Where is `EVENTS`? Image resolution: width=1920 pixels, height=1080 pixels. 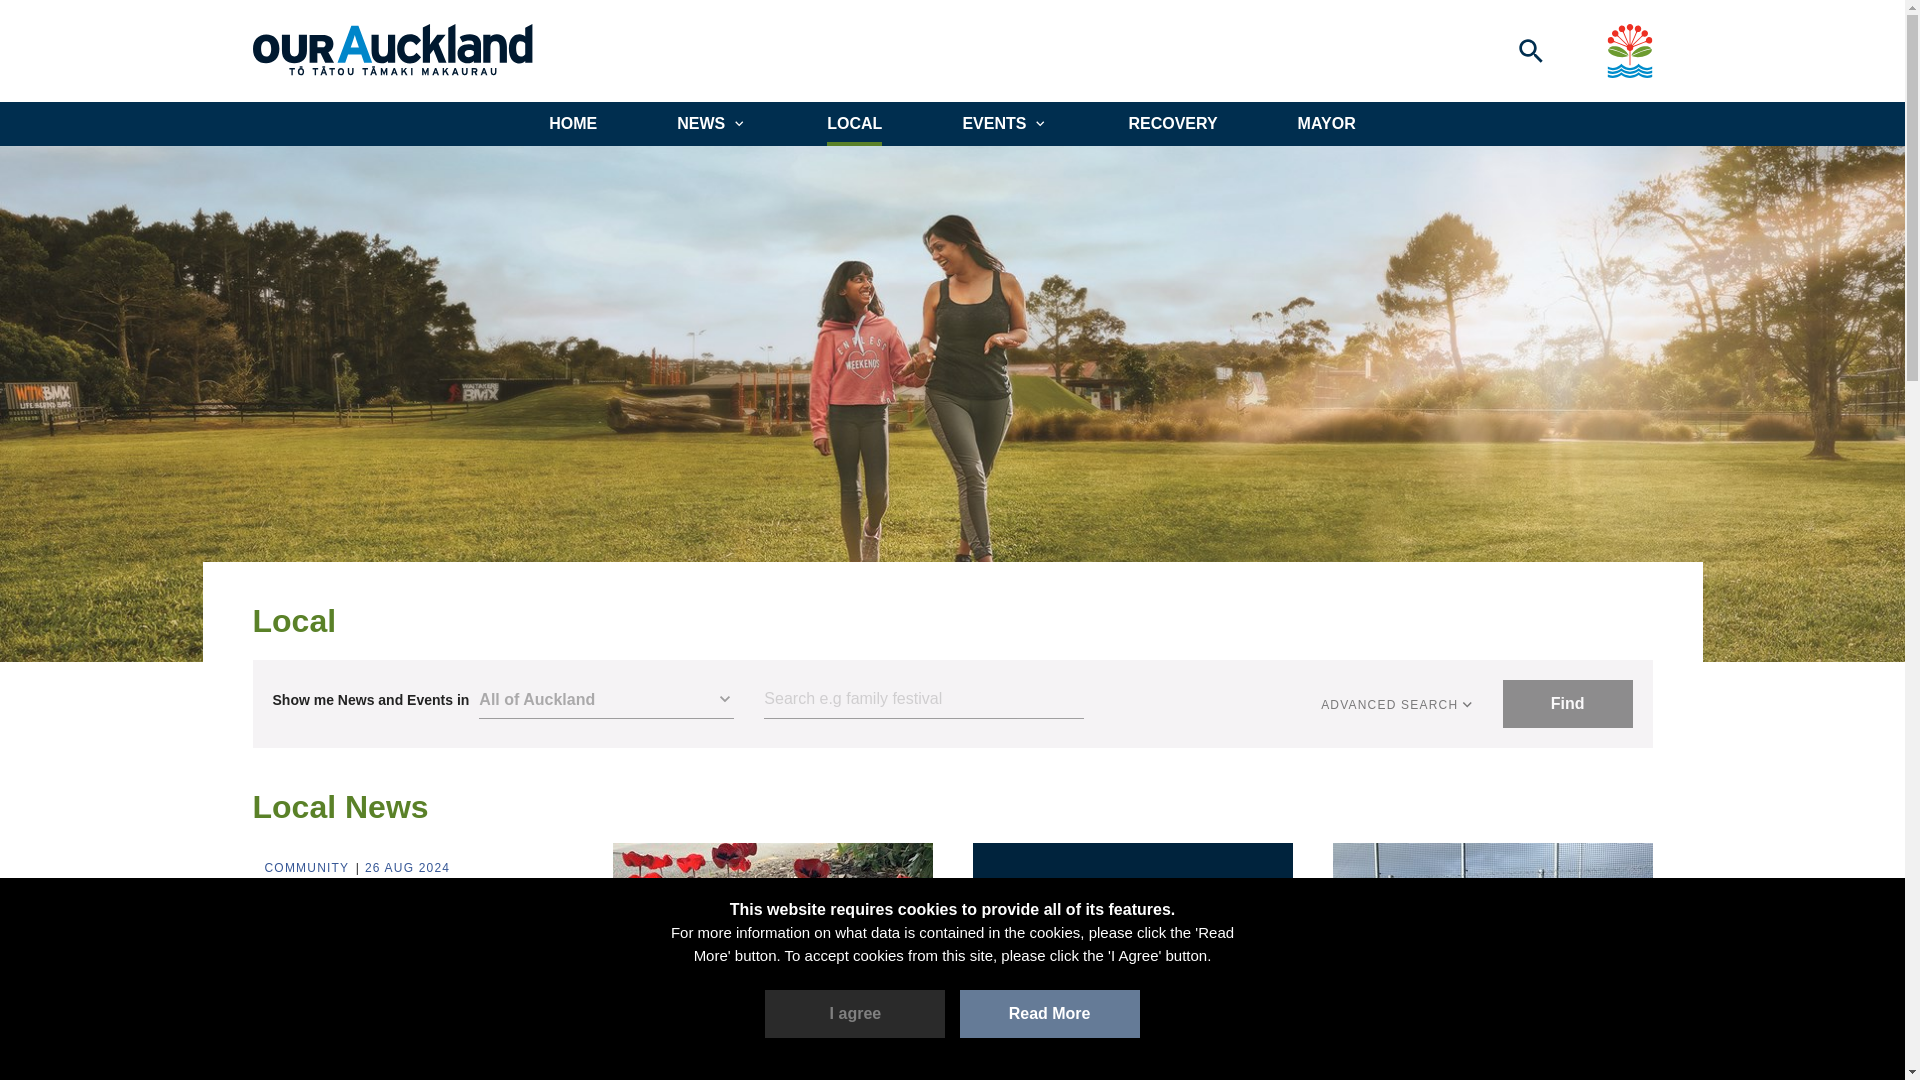
EVENTS is located at coordinates (1004, 123).